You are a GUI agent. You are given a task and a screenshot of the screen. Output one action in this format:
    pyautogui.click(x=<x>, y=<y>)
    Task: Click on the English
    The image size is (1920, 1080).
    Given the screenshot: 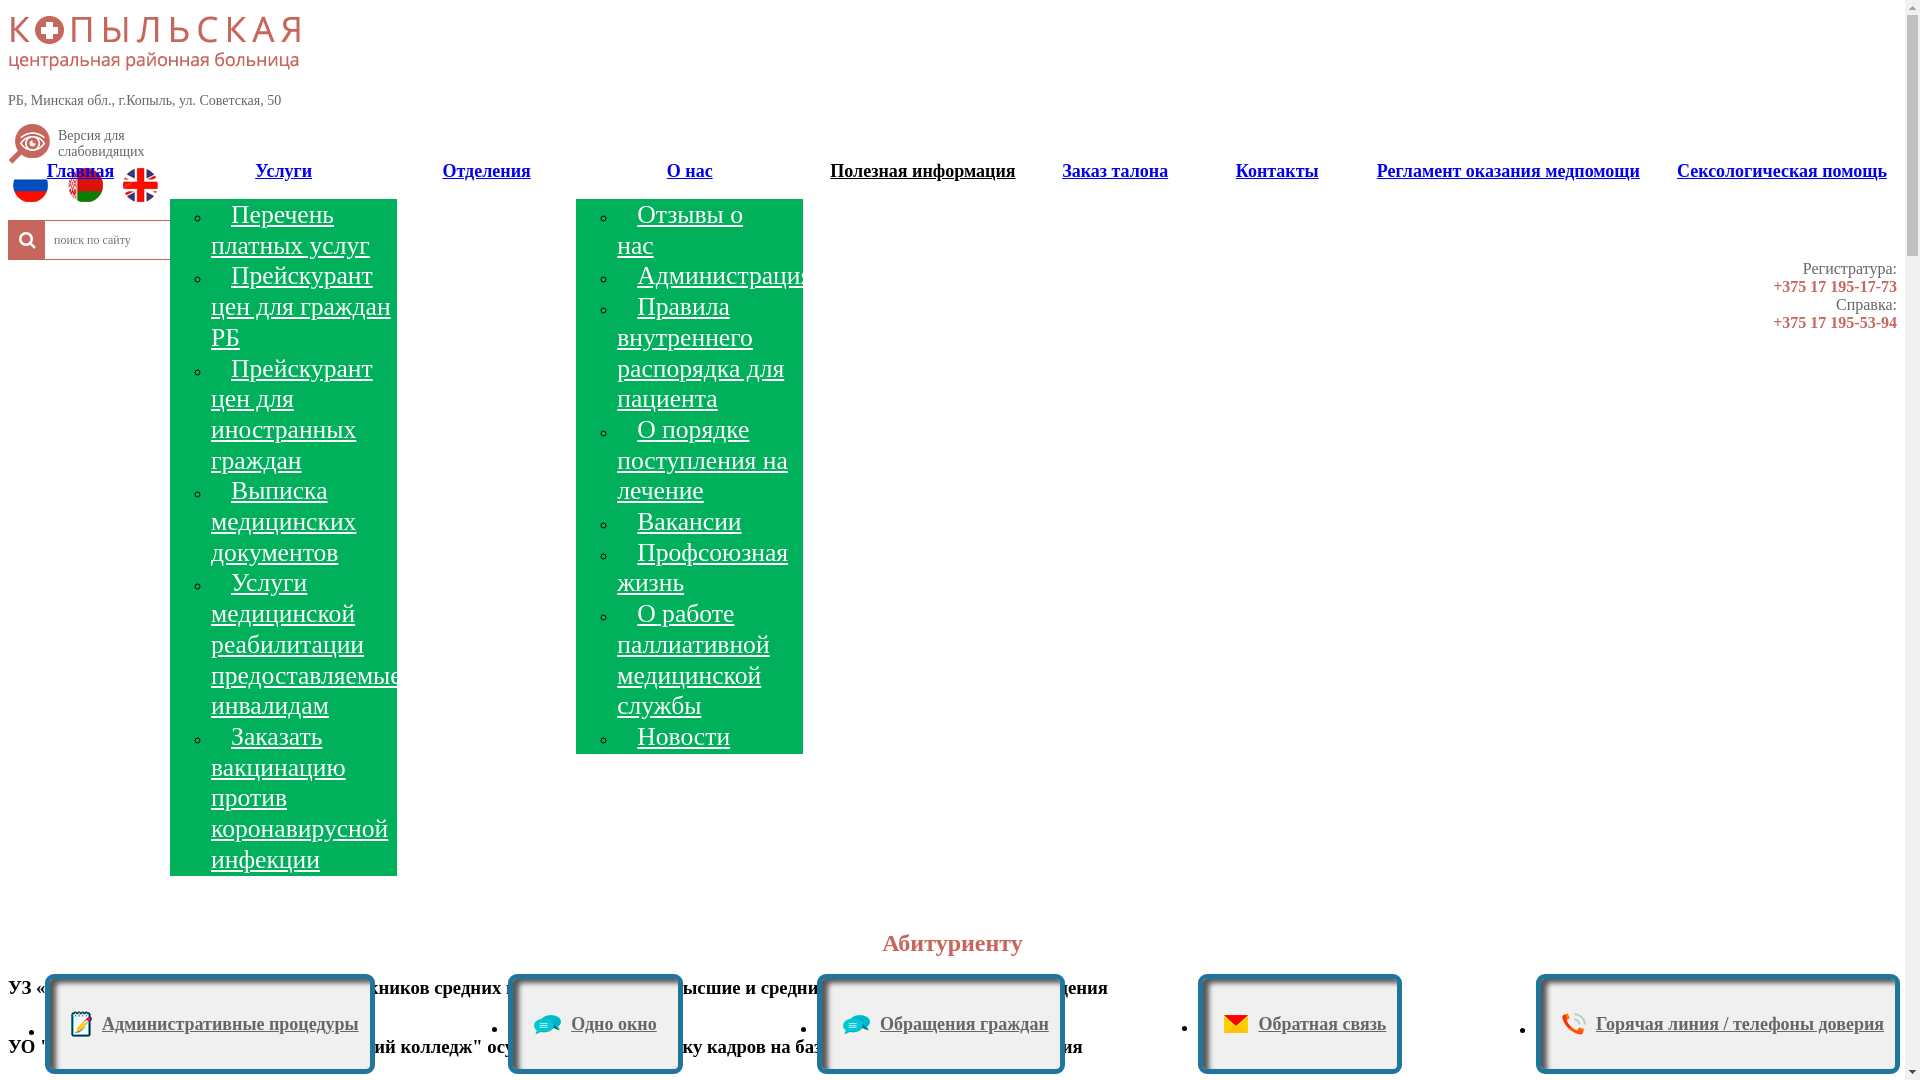 What is the action you would take?
    pyautogui.click(x=145, y=190)
    